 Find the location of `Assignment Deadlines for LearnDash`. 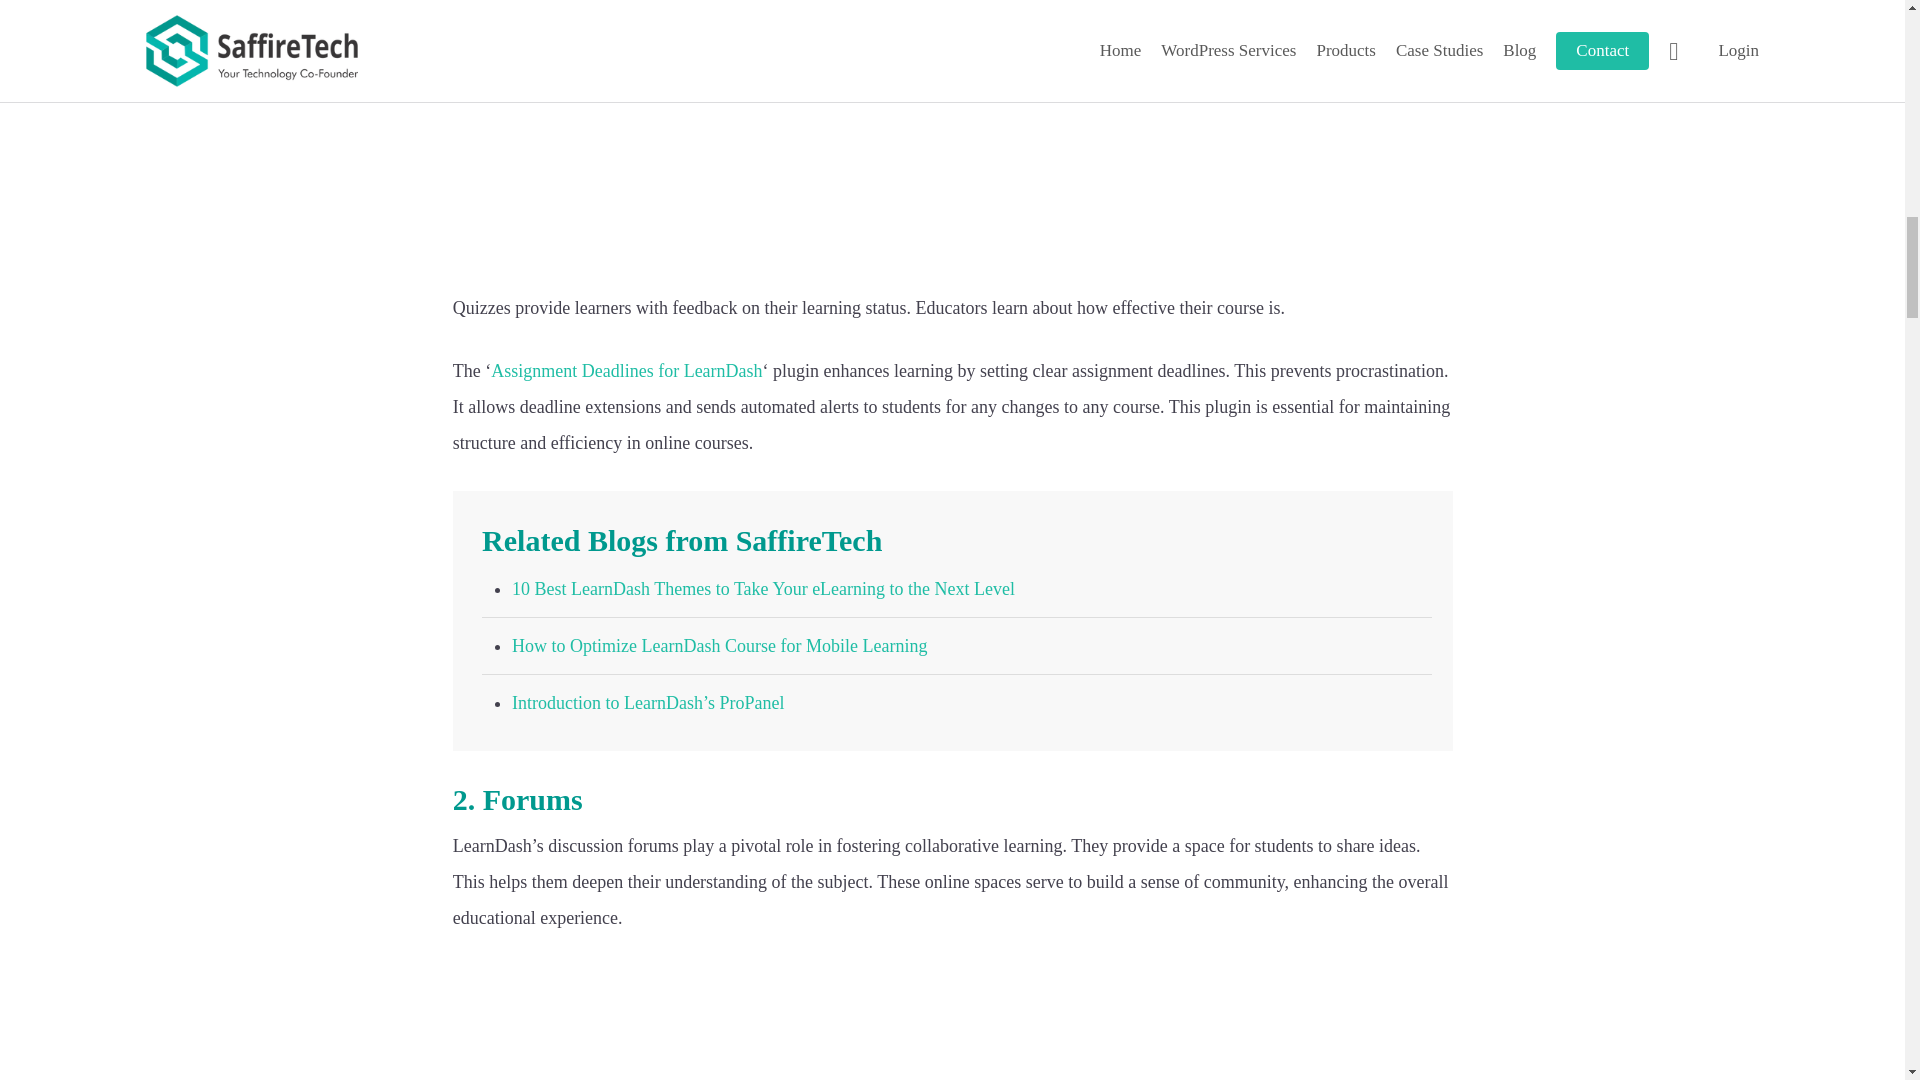

Assignment Deadlines for LearnDash is located at coordinates (626, 370).